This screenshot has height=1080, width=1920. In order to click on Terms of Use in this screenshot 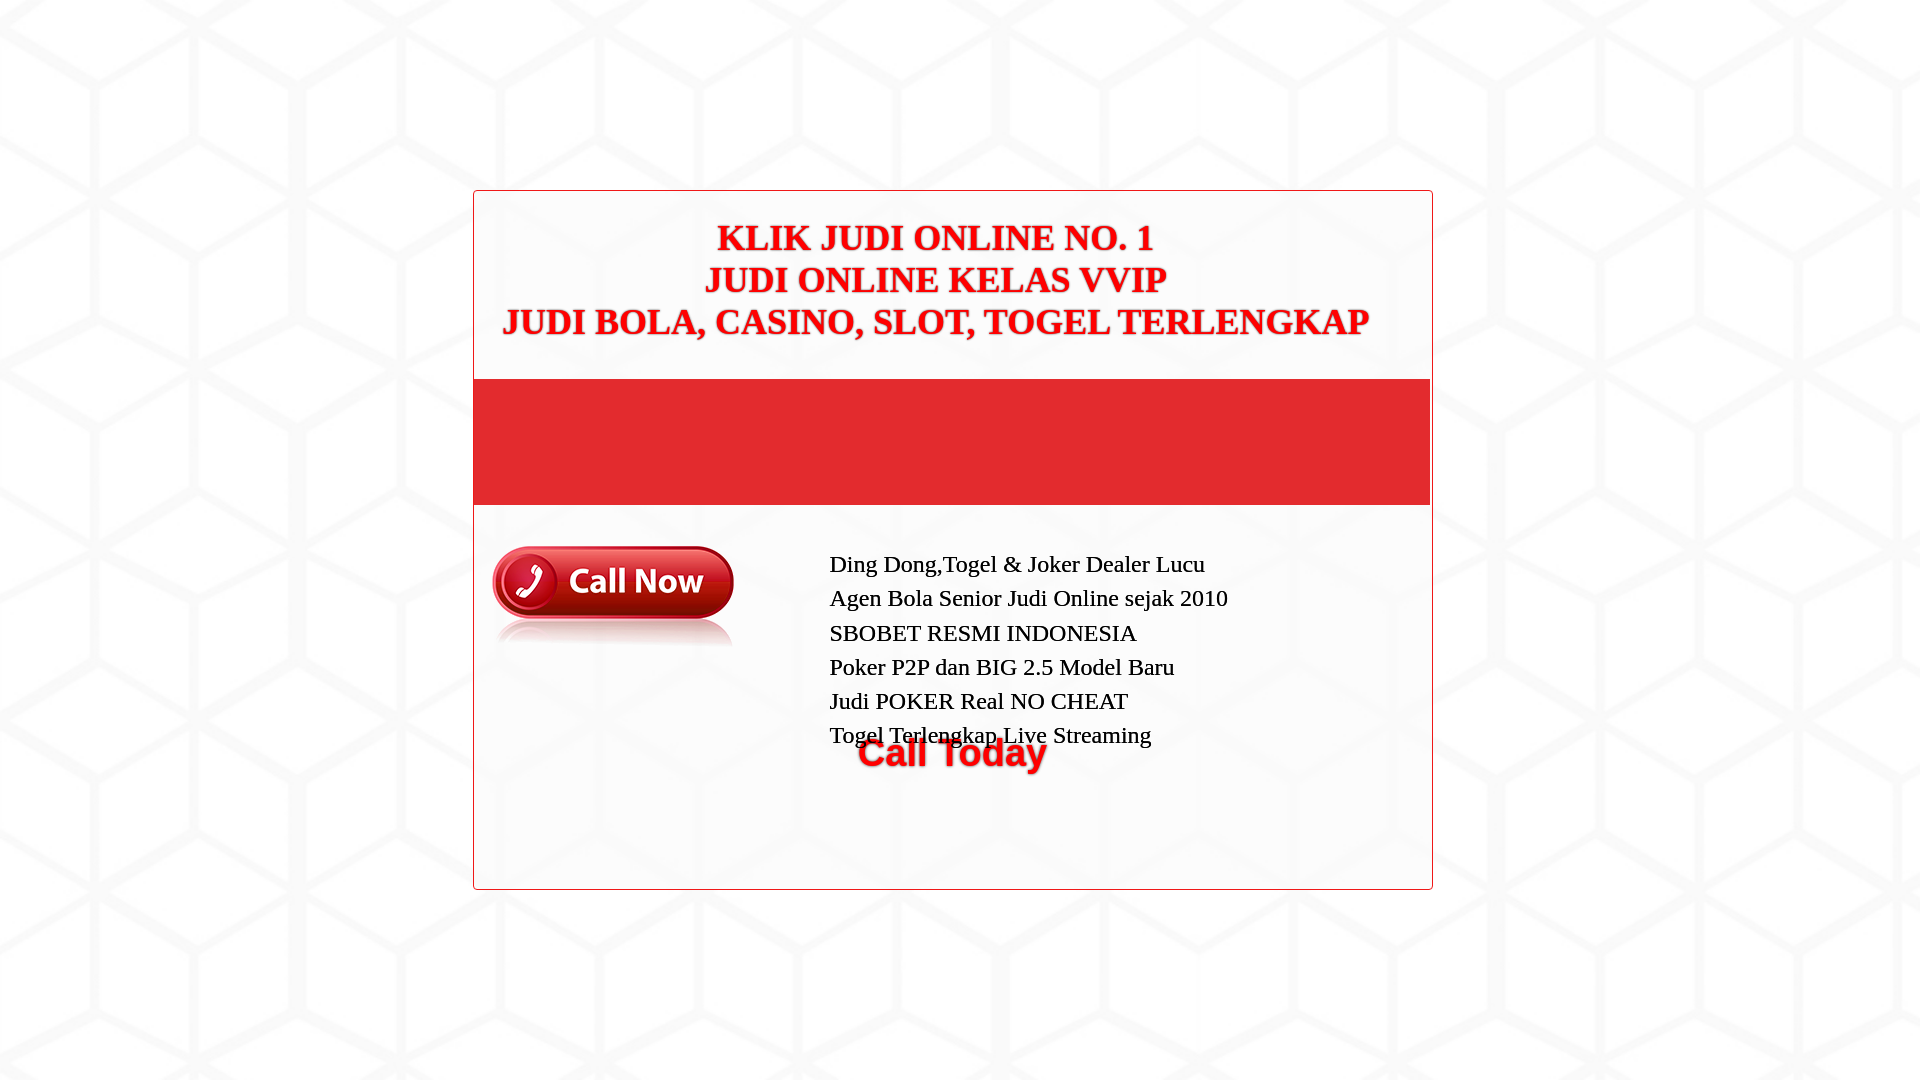, I will do `click(1314, 435)`.